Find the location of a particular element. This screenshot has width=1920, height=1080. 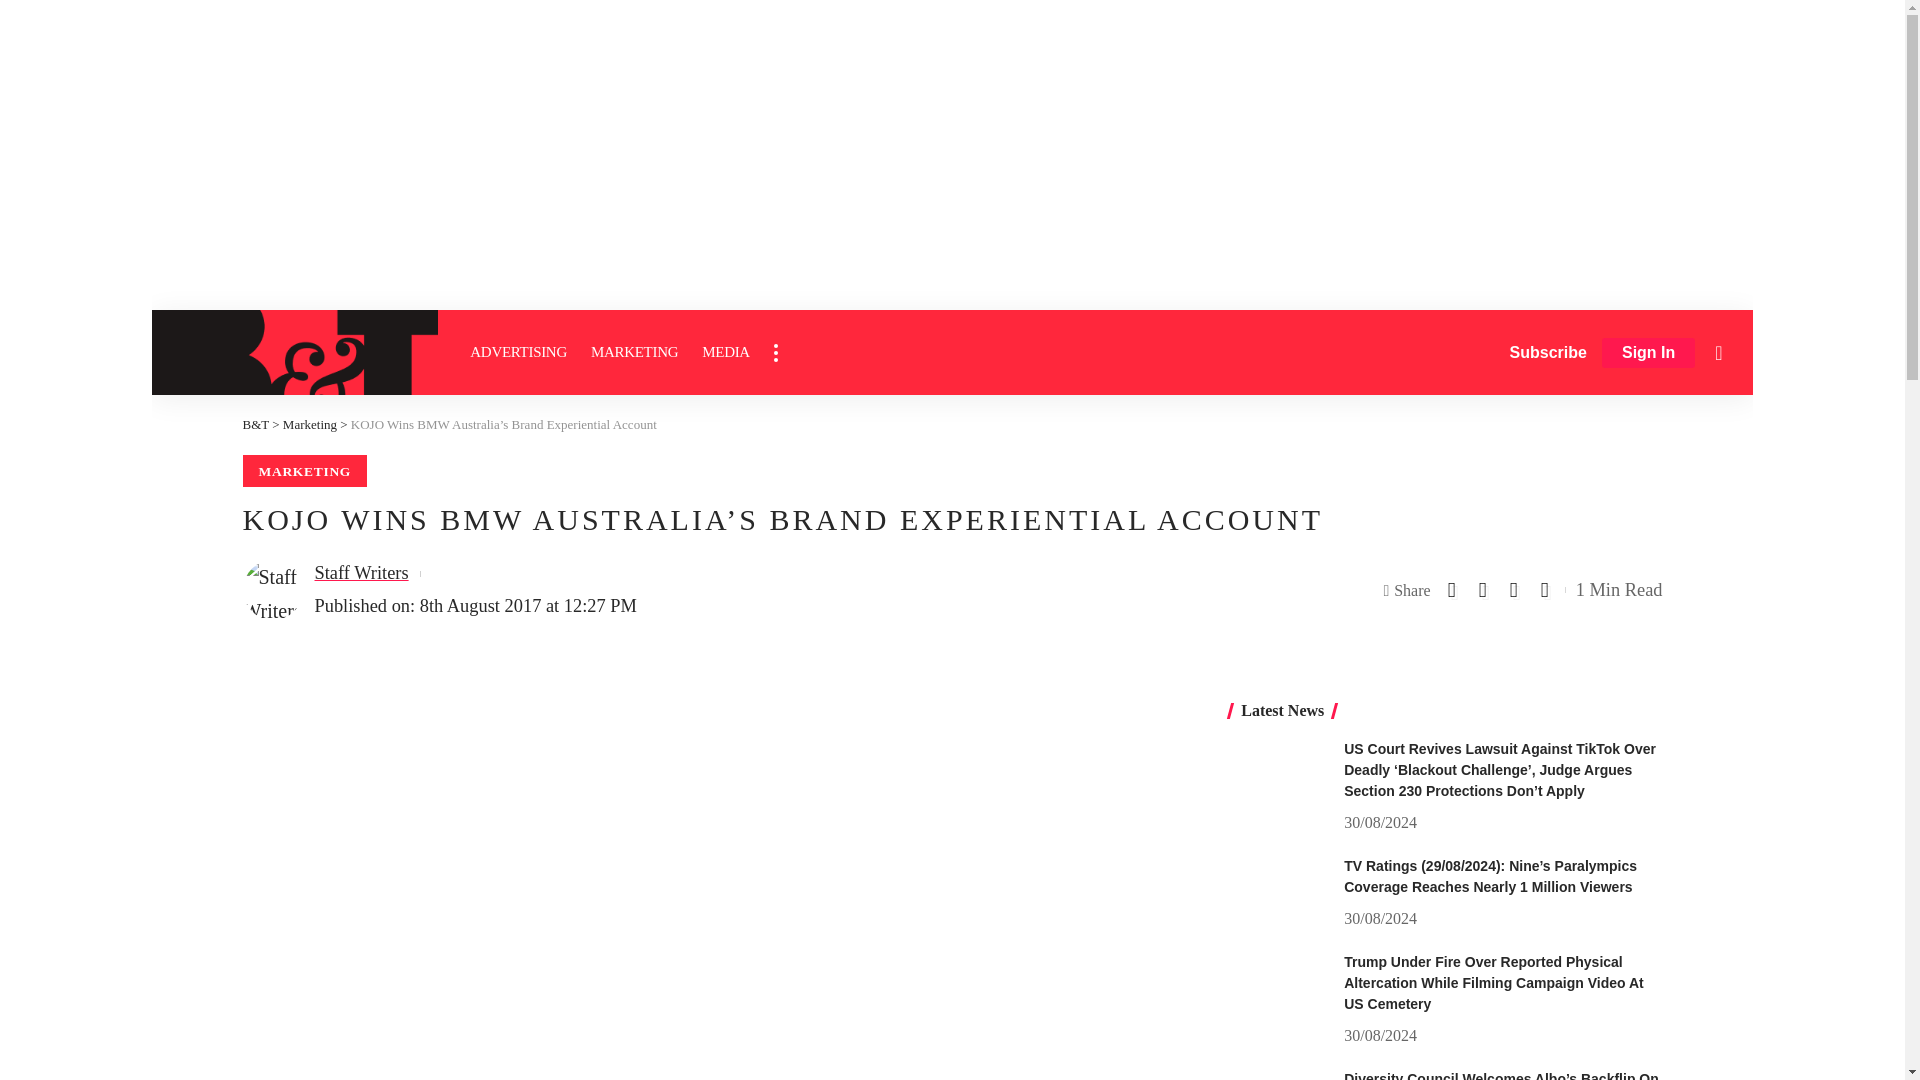

Go to the Marketing Category archives. is located at coordinates (310, 424).